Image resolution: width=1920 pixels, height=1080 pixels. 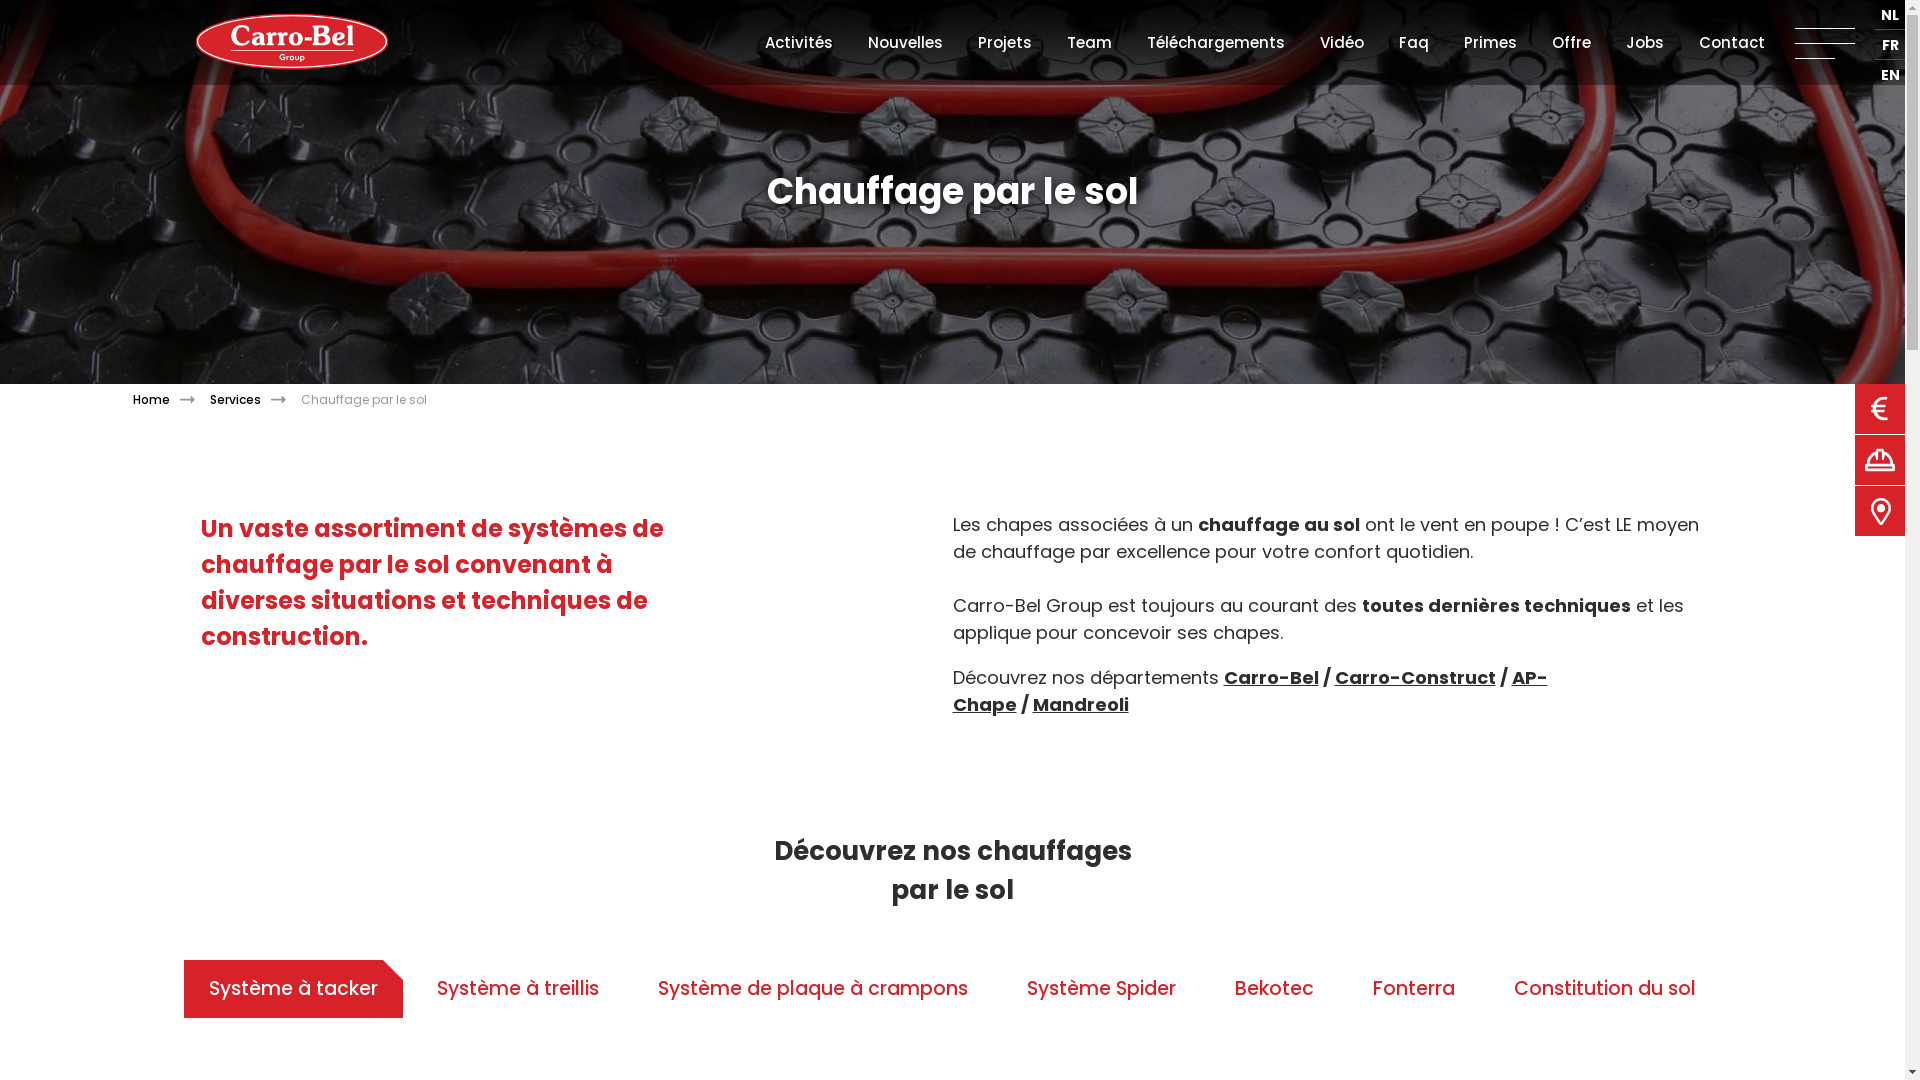 What do you see at coordinates (92, 0) in the screenshot?
I see `Skip to main content` at bounding box center [92, 0].